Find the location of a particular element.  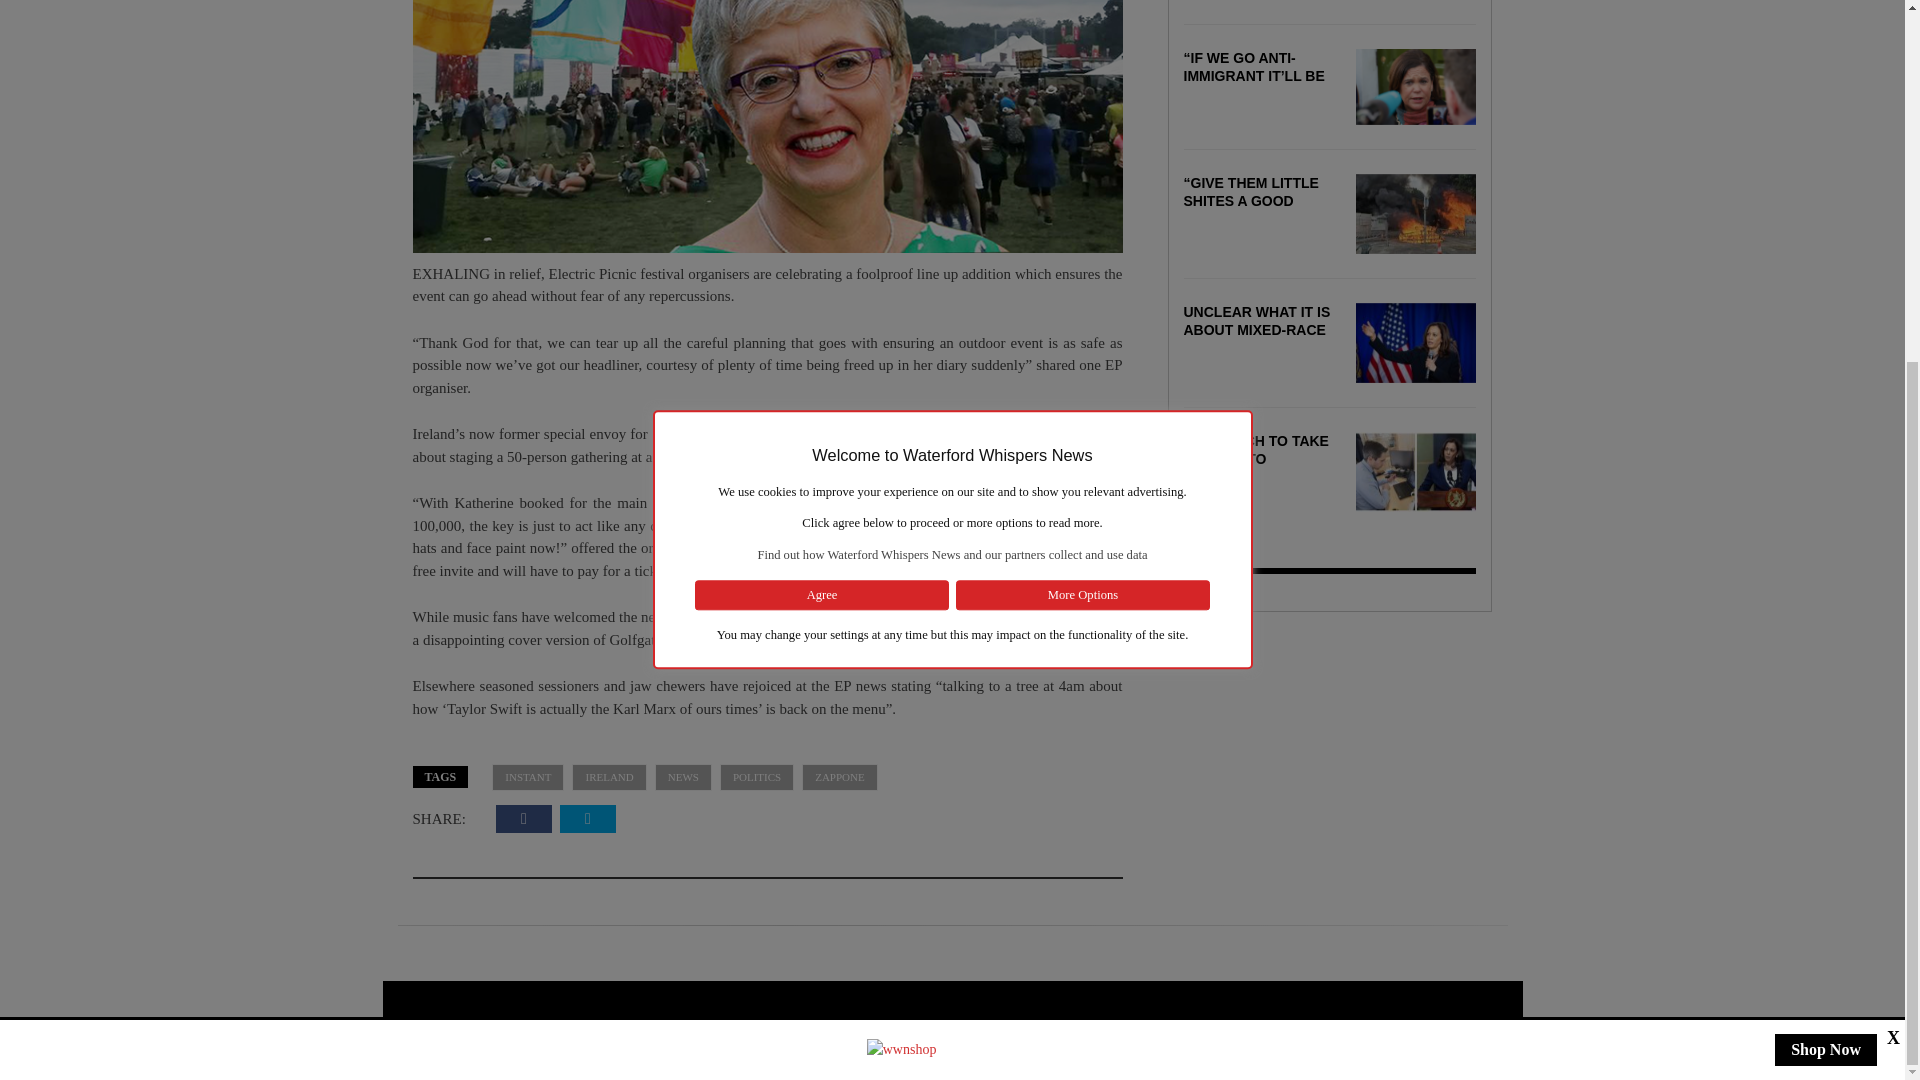

View all posts tagged zappone is located at coordinates (840, 776).